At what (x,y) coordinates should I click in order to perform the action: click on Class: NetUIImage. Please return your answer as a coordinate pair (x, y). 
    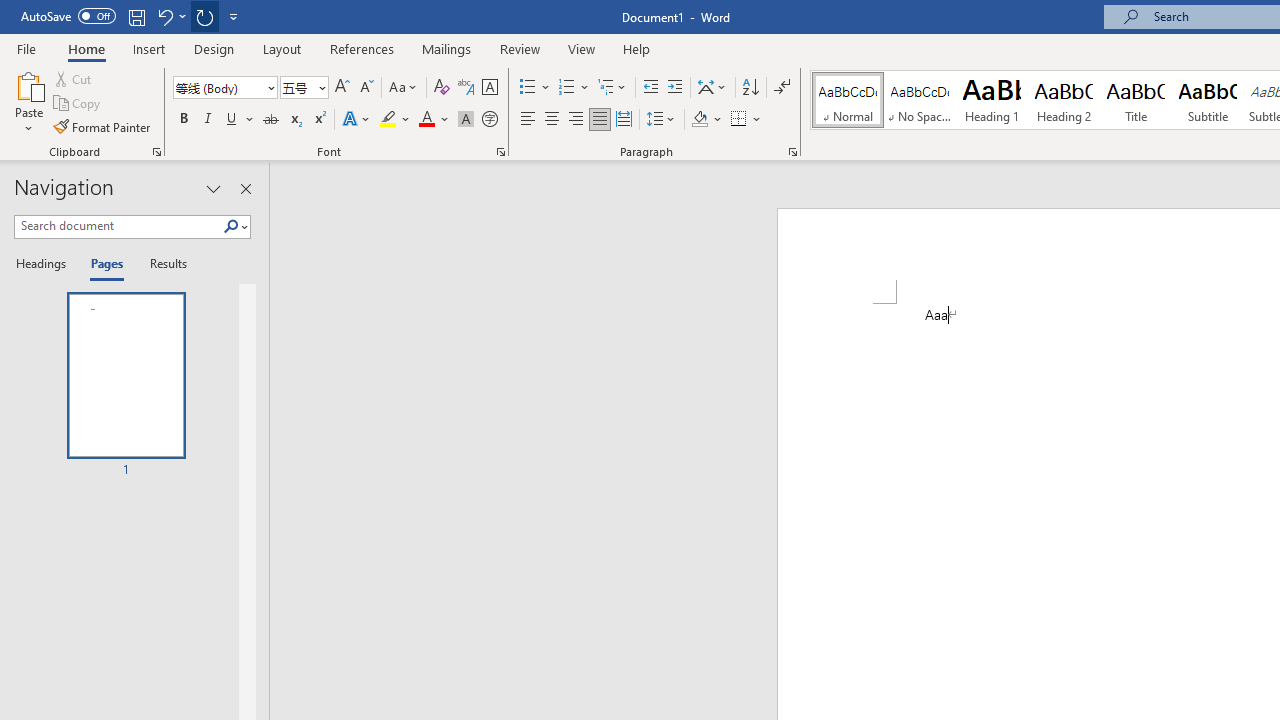
    Looking at the image, I should click on (232, 226).